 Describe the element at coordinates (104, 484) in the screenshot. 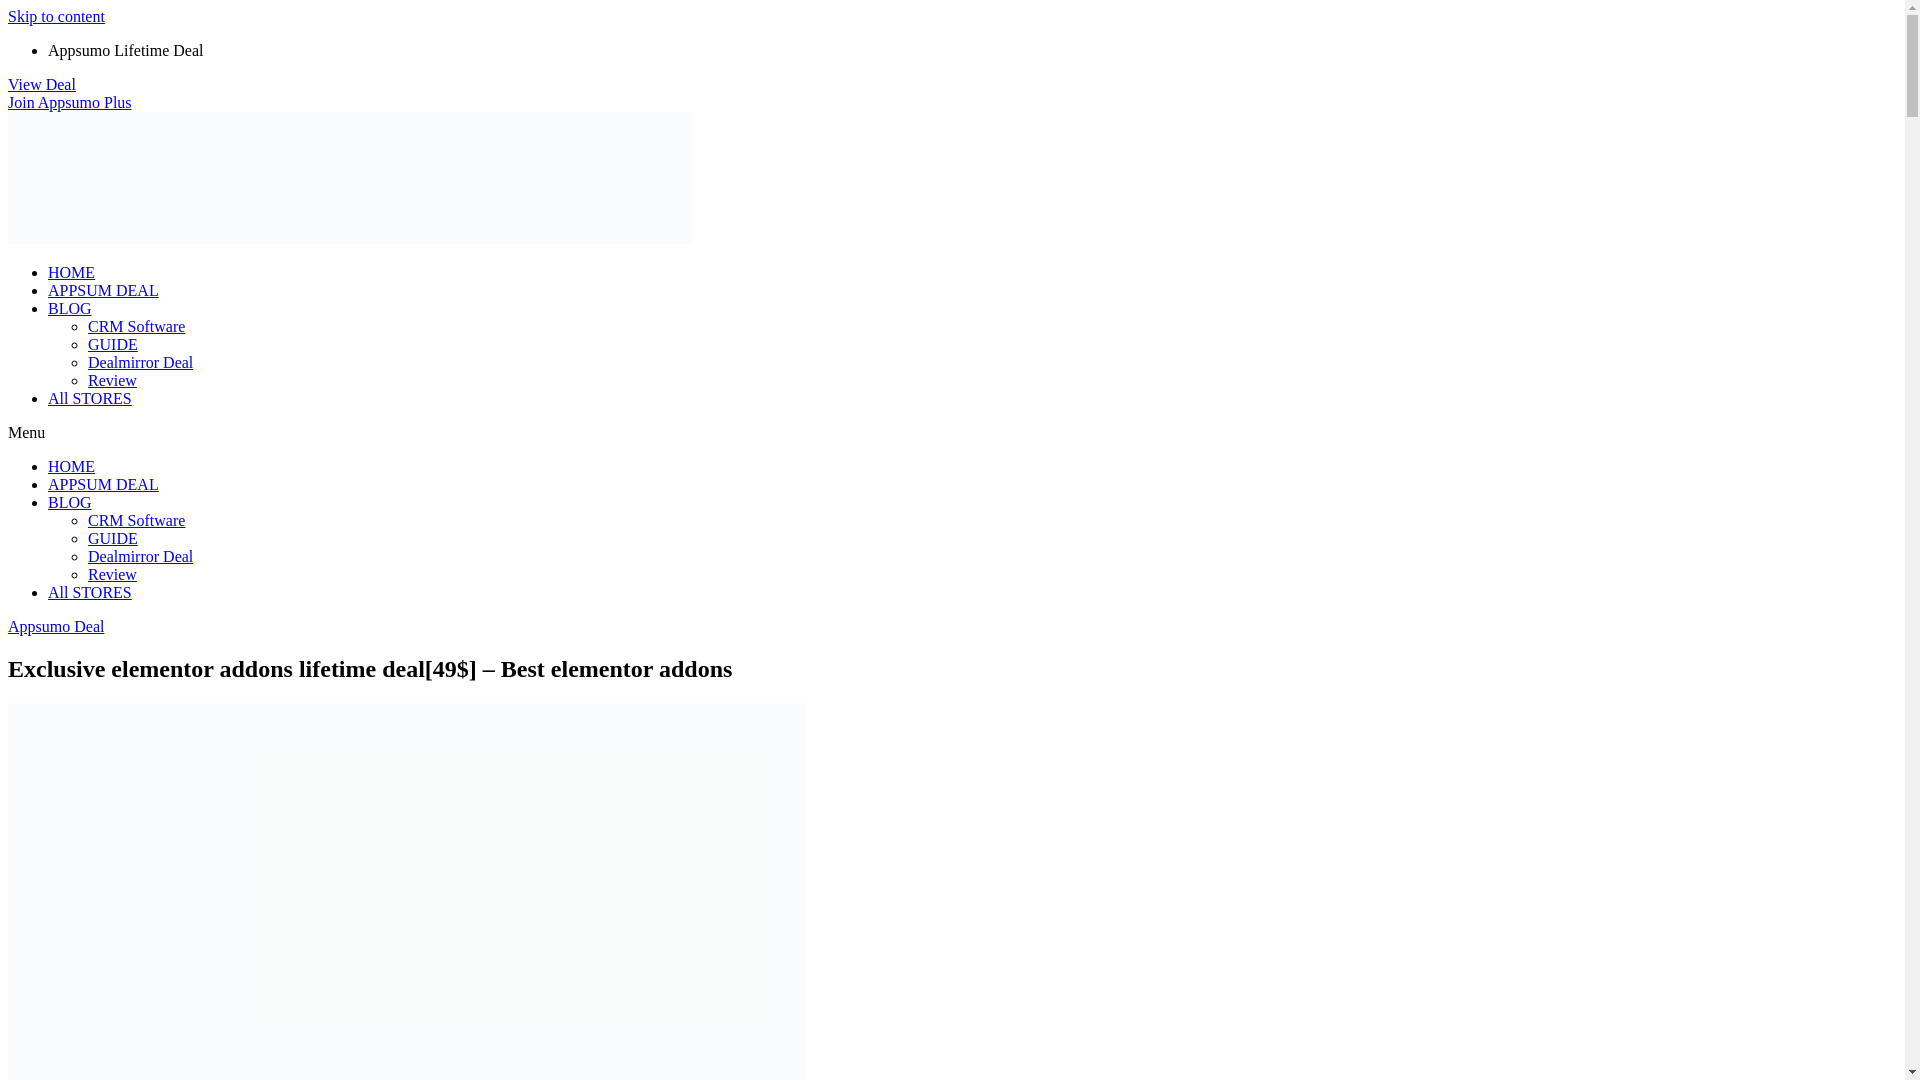

I see `APPSUM DEAL` at that location.